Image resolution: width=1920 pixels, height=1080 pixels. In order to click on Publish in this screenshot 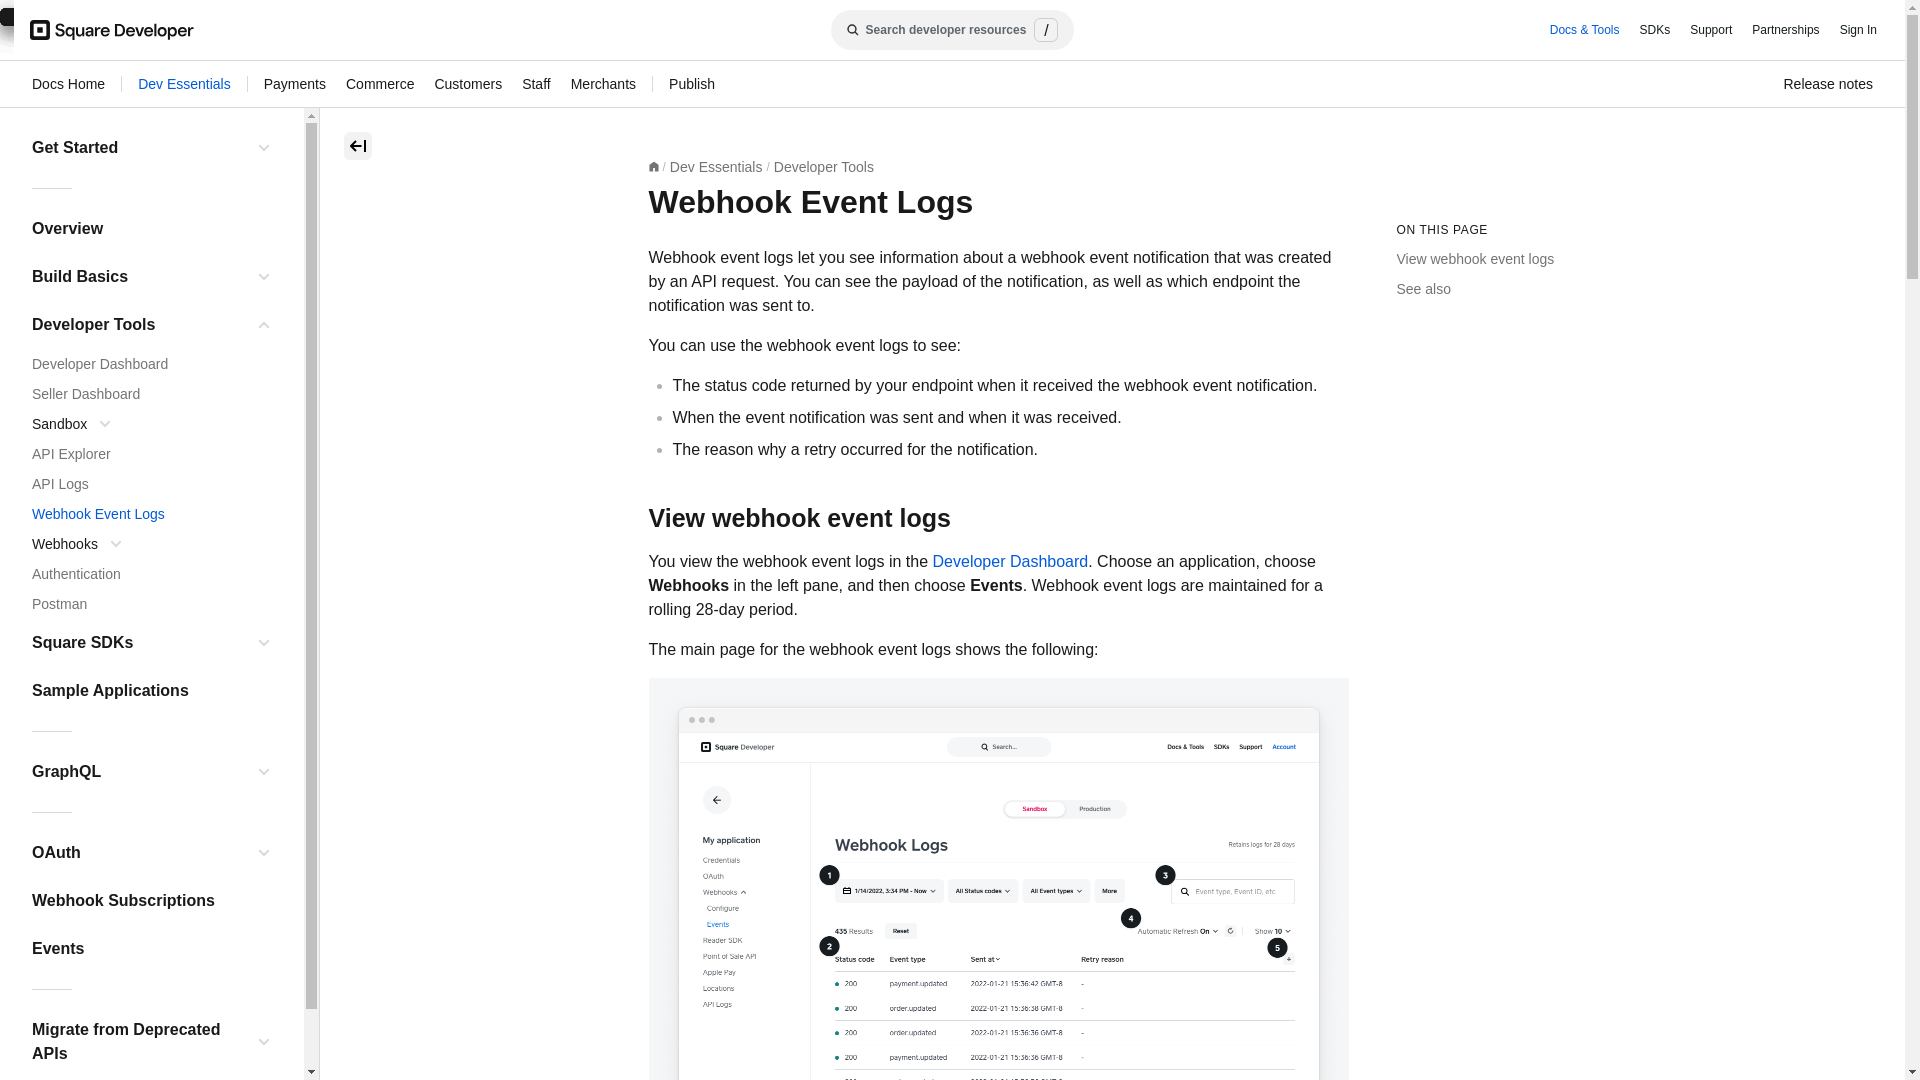, I will do `click(691, 84)`.